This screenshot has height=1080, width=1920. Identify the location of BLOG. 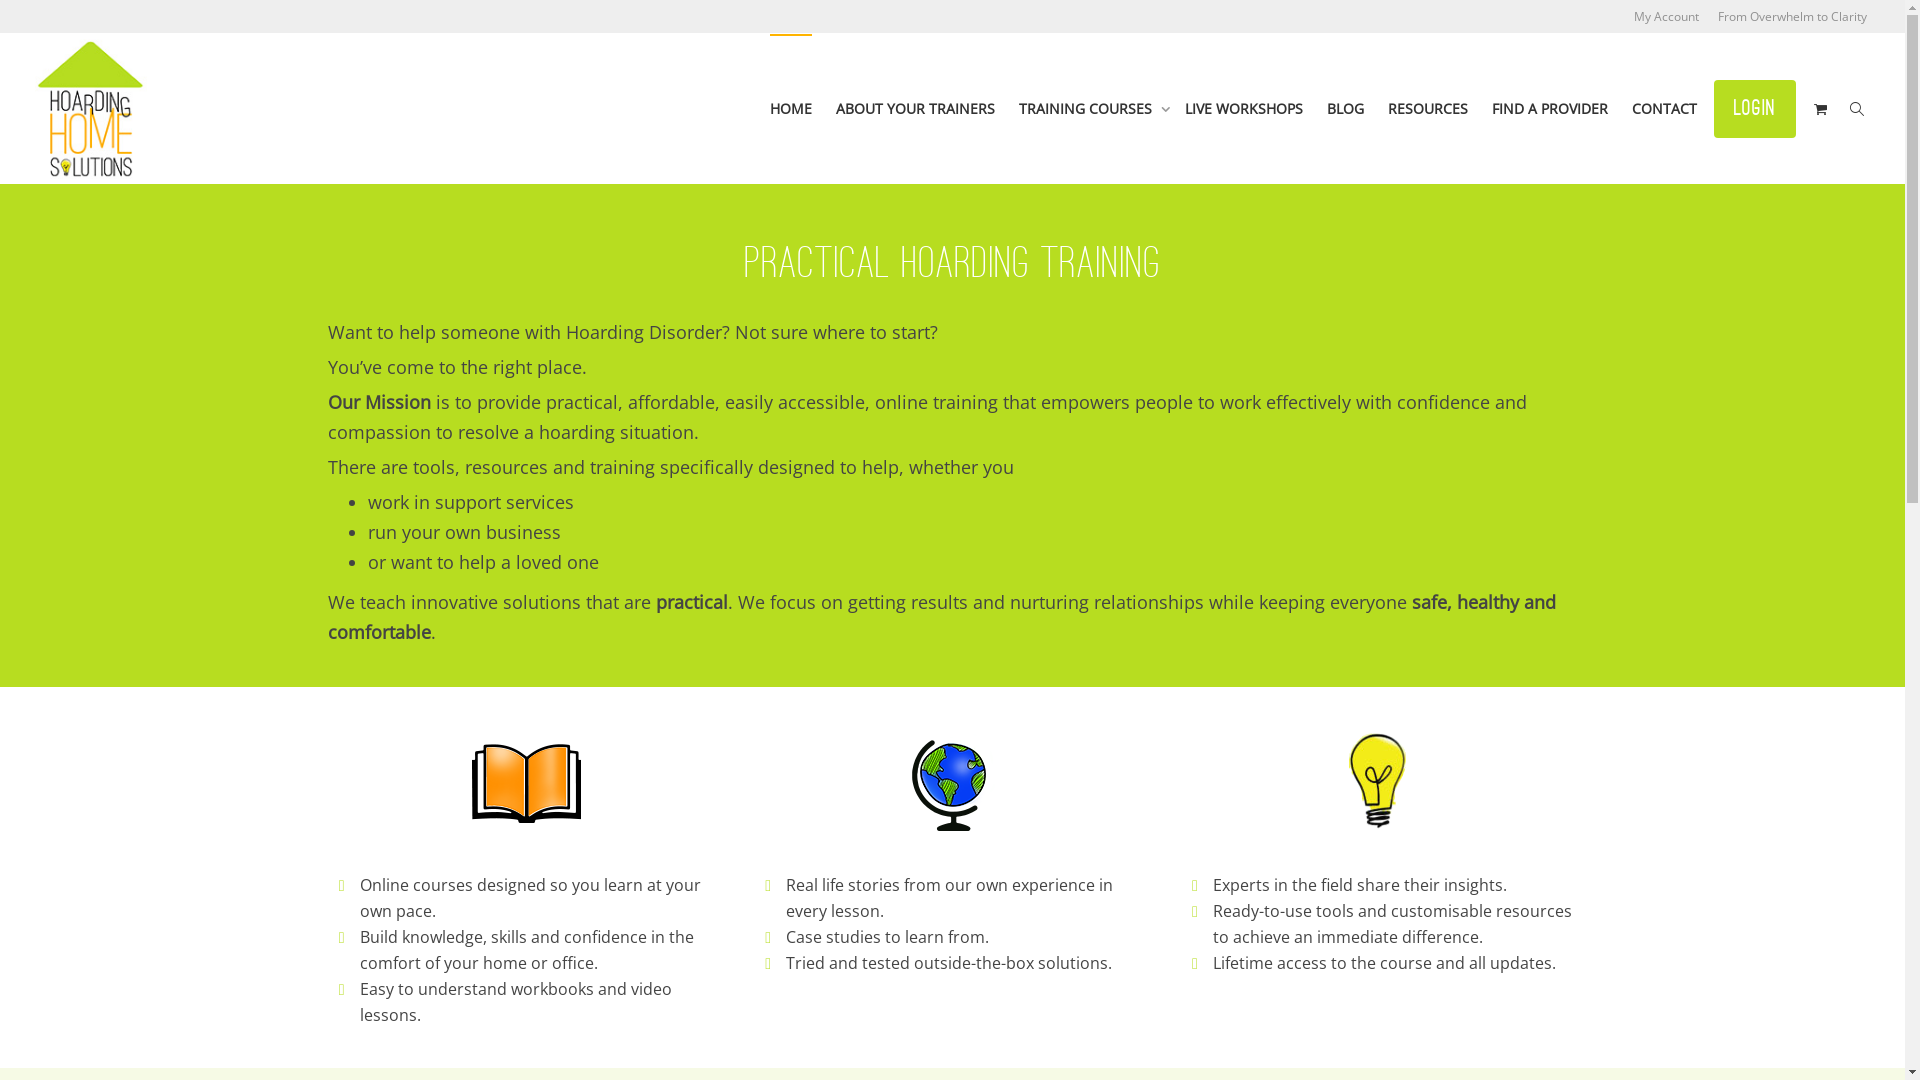
(1346, 109).